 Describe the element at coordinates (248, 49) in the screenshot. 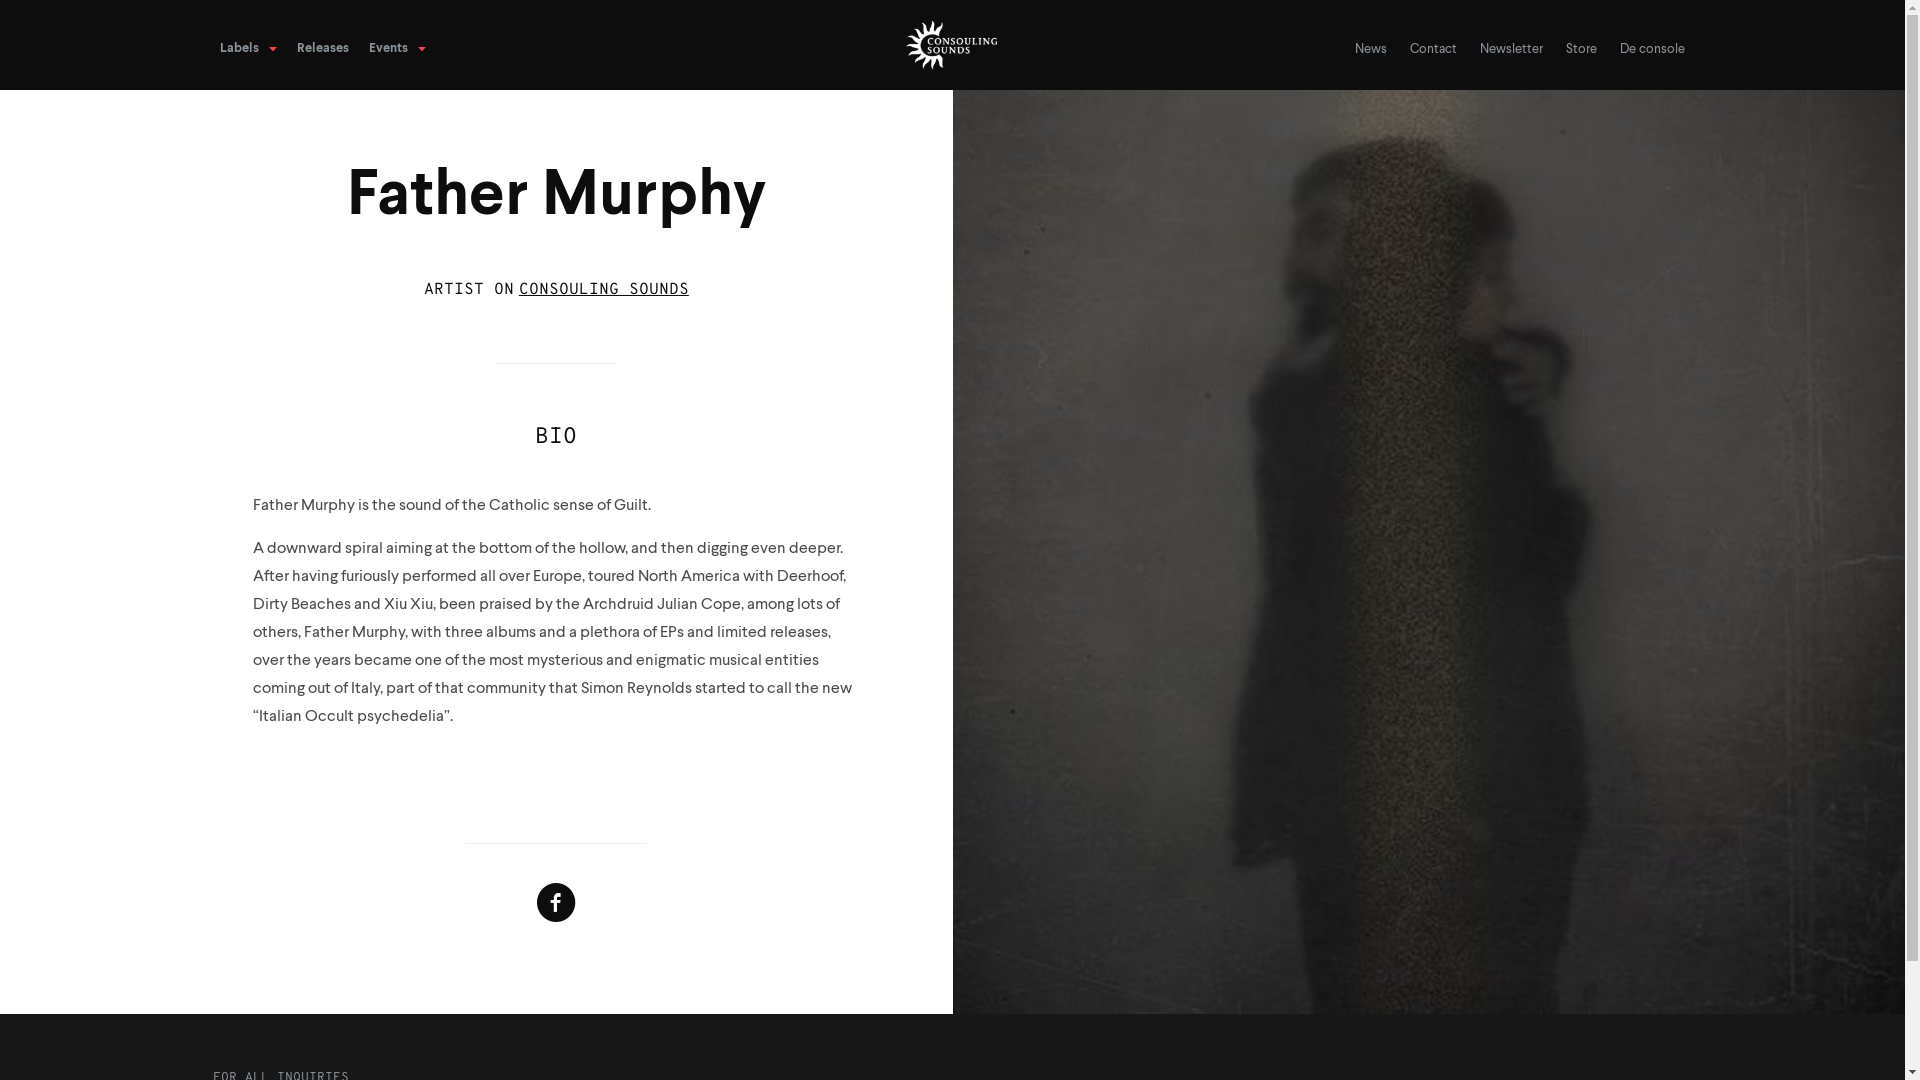

I see `Labels` at that location.